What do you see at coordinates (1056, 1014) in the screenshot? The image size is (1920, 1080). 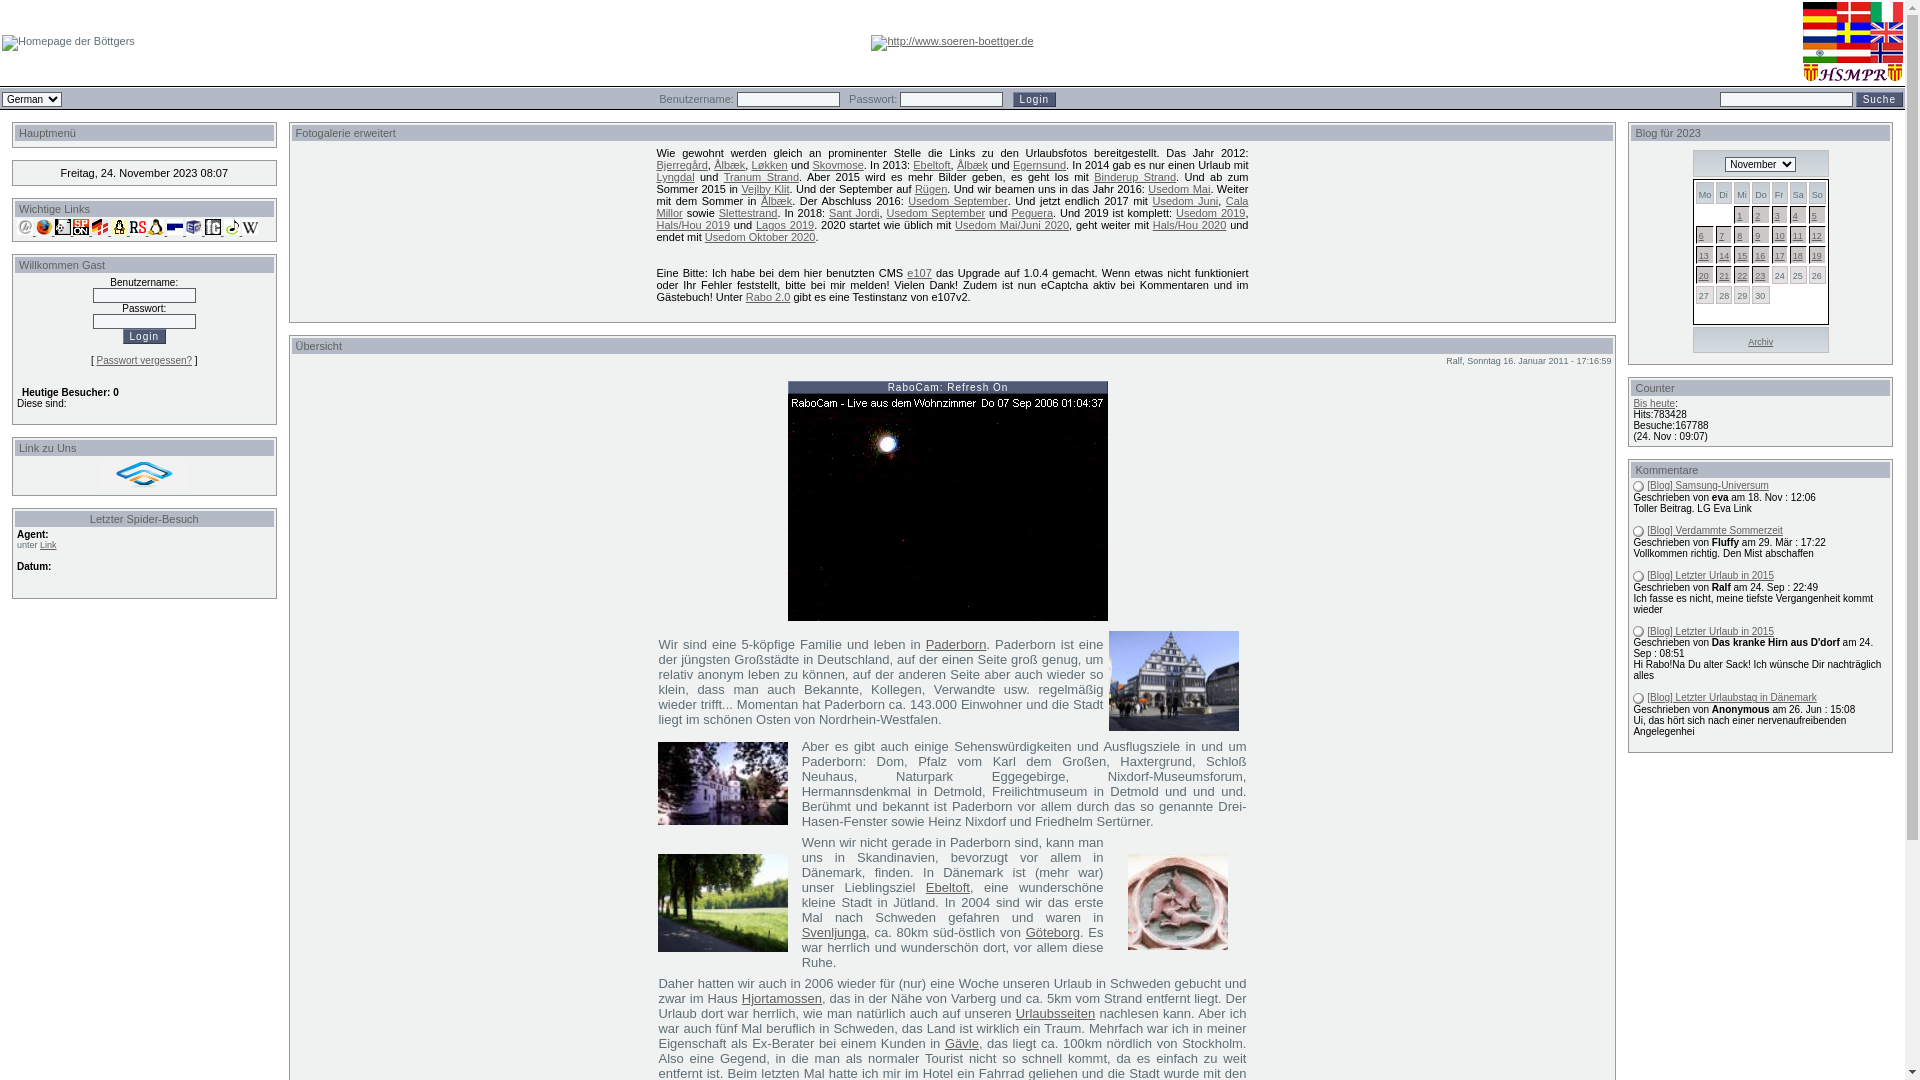 I see `Urlaubsseiten` at bounding box center [1056, 1014].